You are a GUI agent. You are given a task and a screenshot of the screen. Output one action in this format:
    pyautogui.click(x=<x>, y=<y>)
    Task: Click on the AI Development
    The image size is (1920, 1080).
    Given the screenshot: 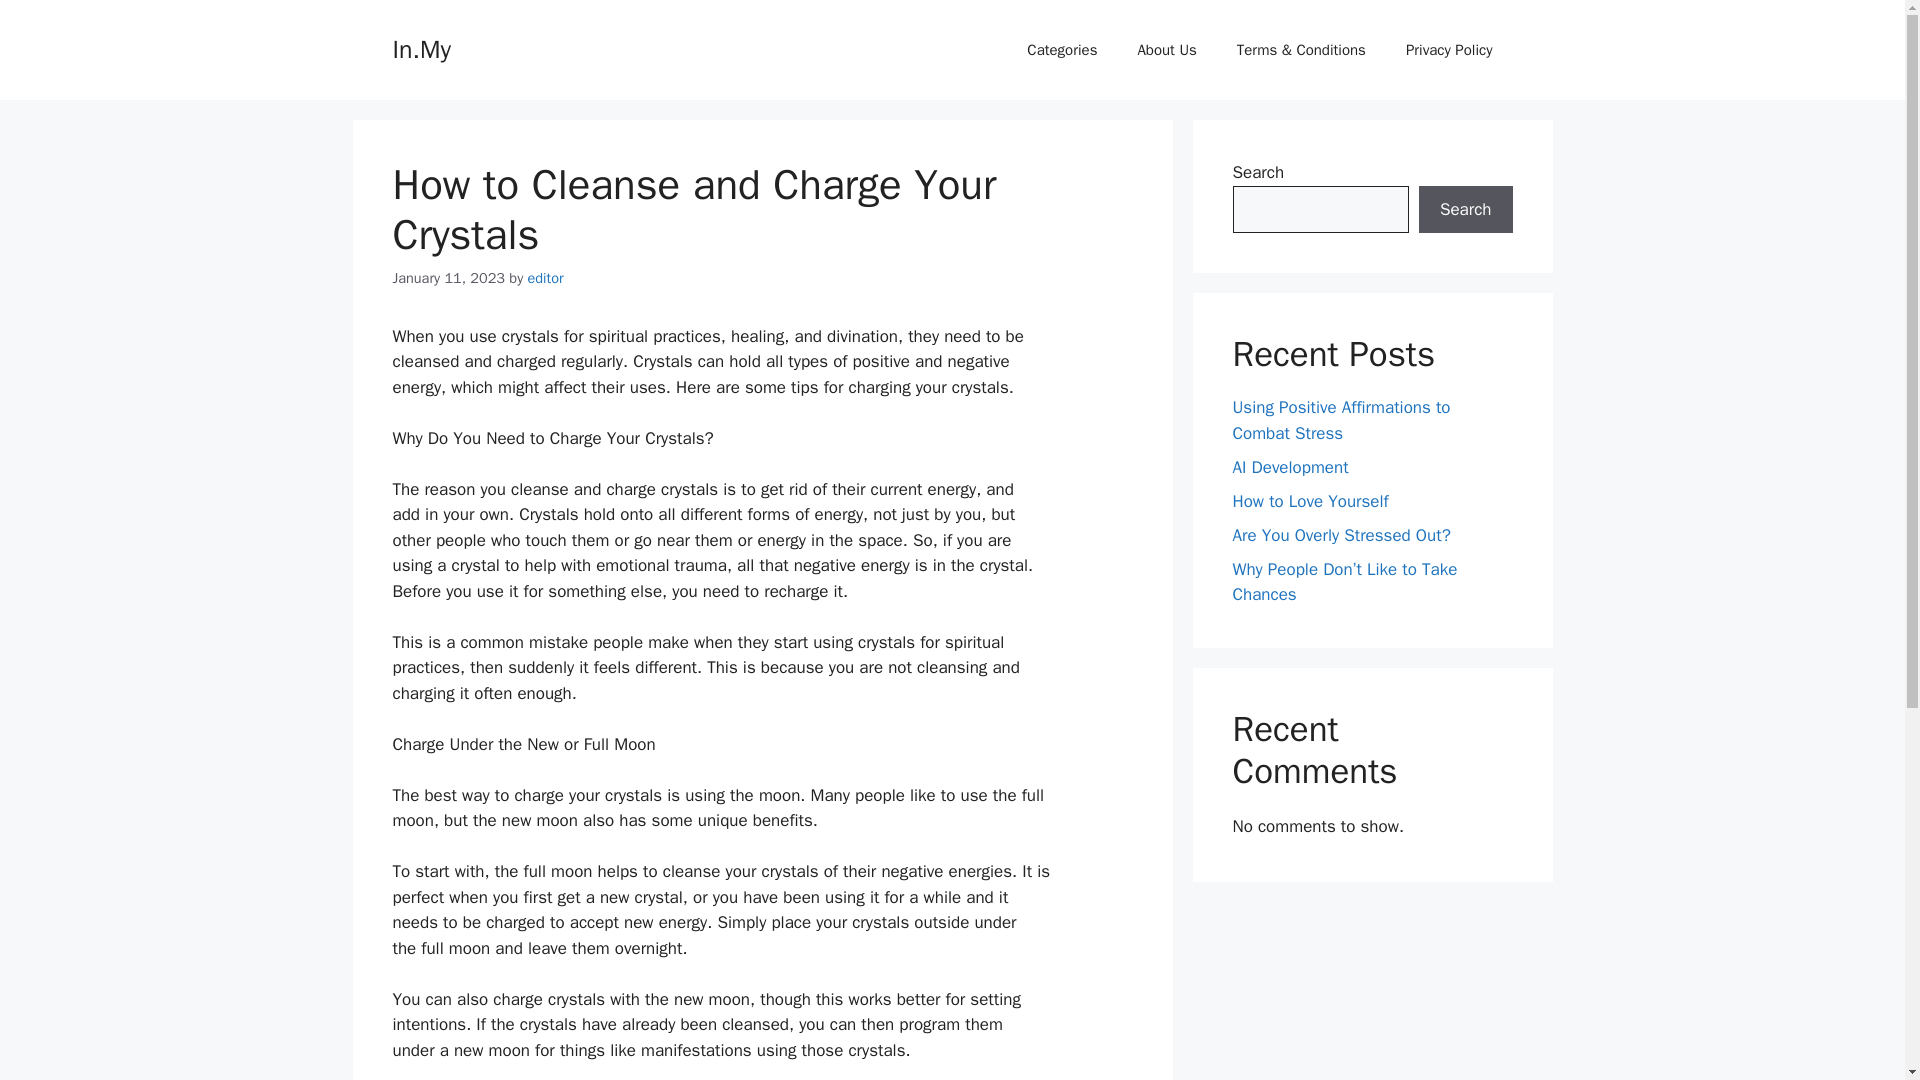 What is the action you would take?
    pyautogui.click(x=1290, y=466)
    